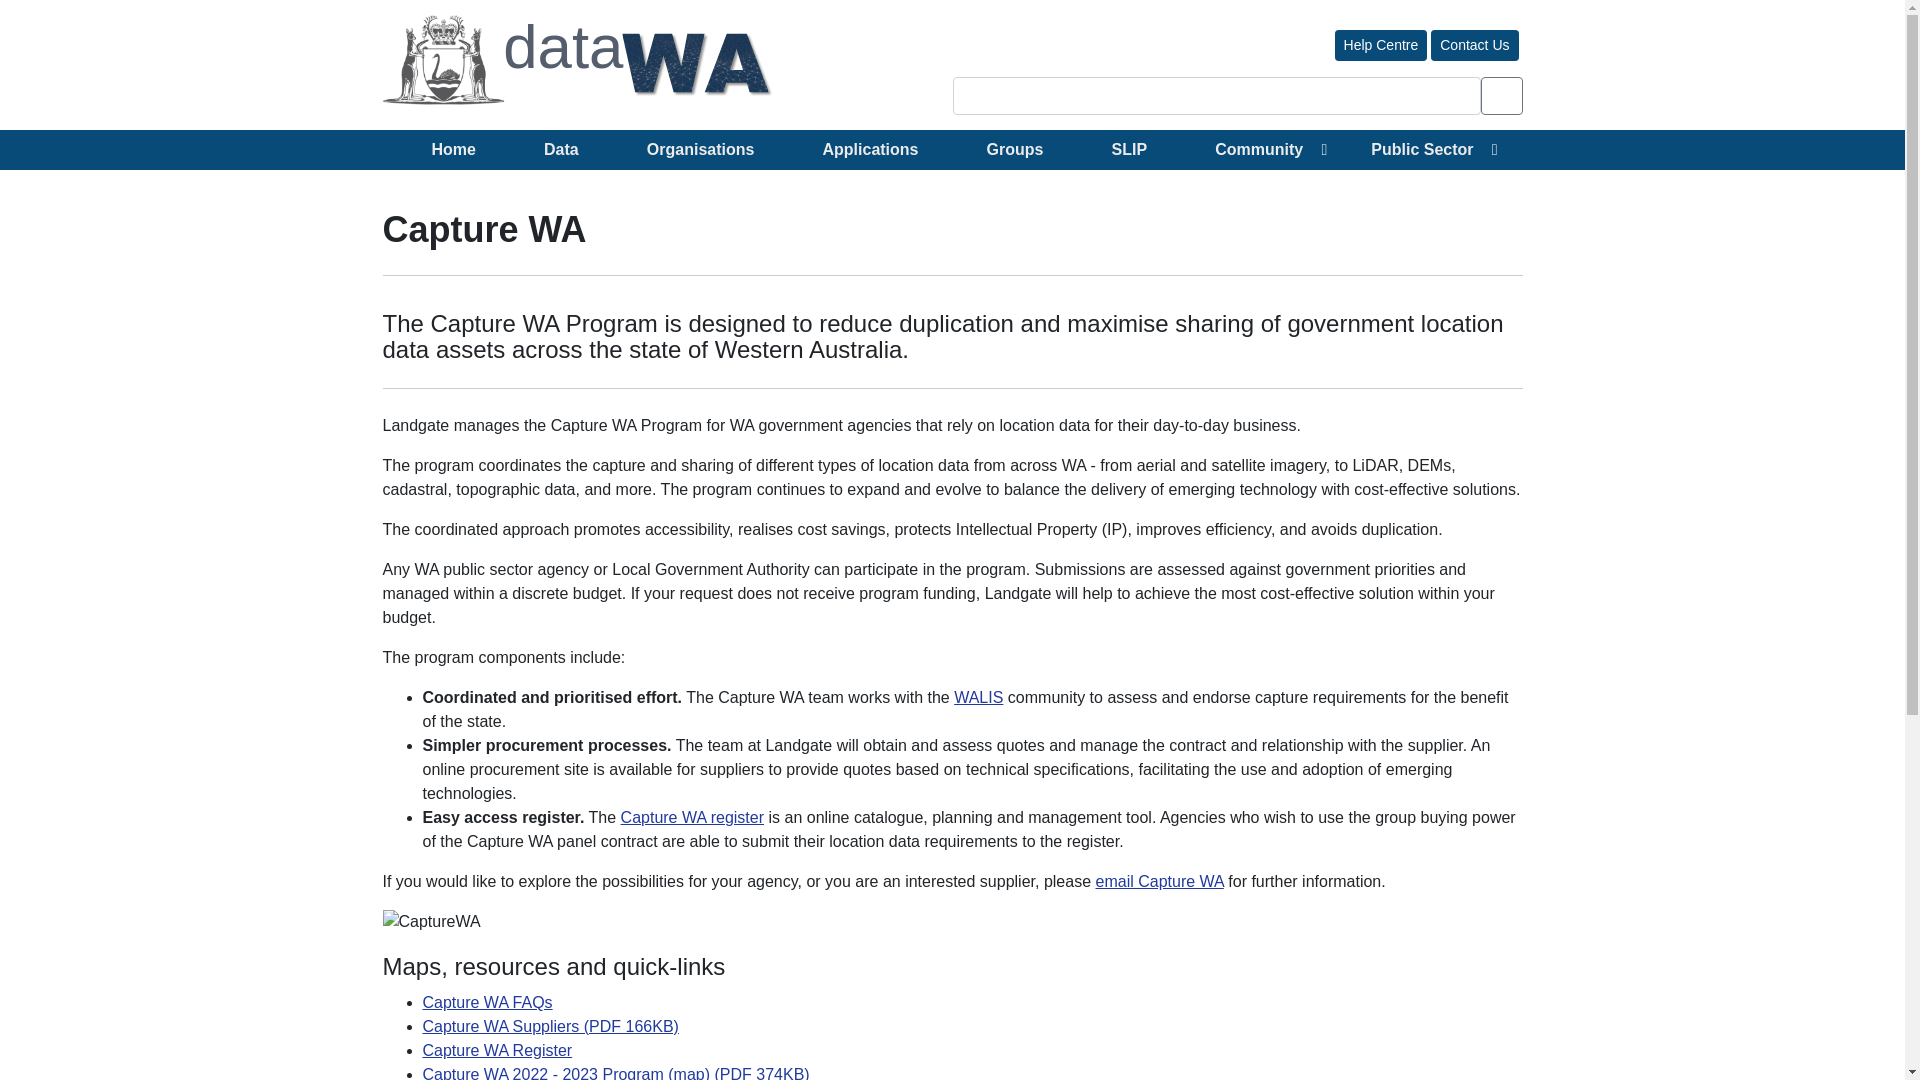 The width and height of the screenshot is (1920, 1080). Describe the element at coordinates (1501, 95) in the screenshot. I see `Search` at that location.